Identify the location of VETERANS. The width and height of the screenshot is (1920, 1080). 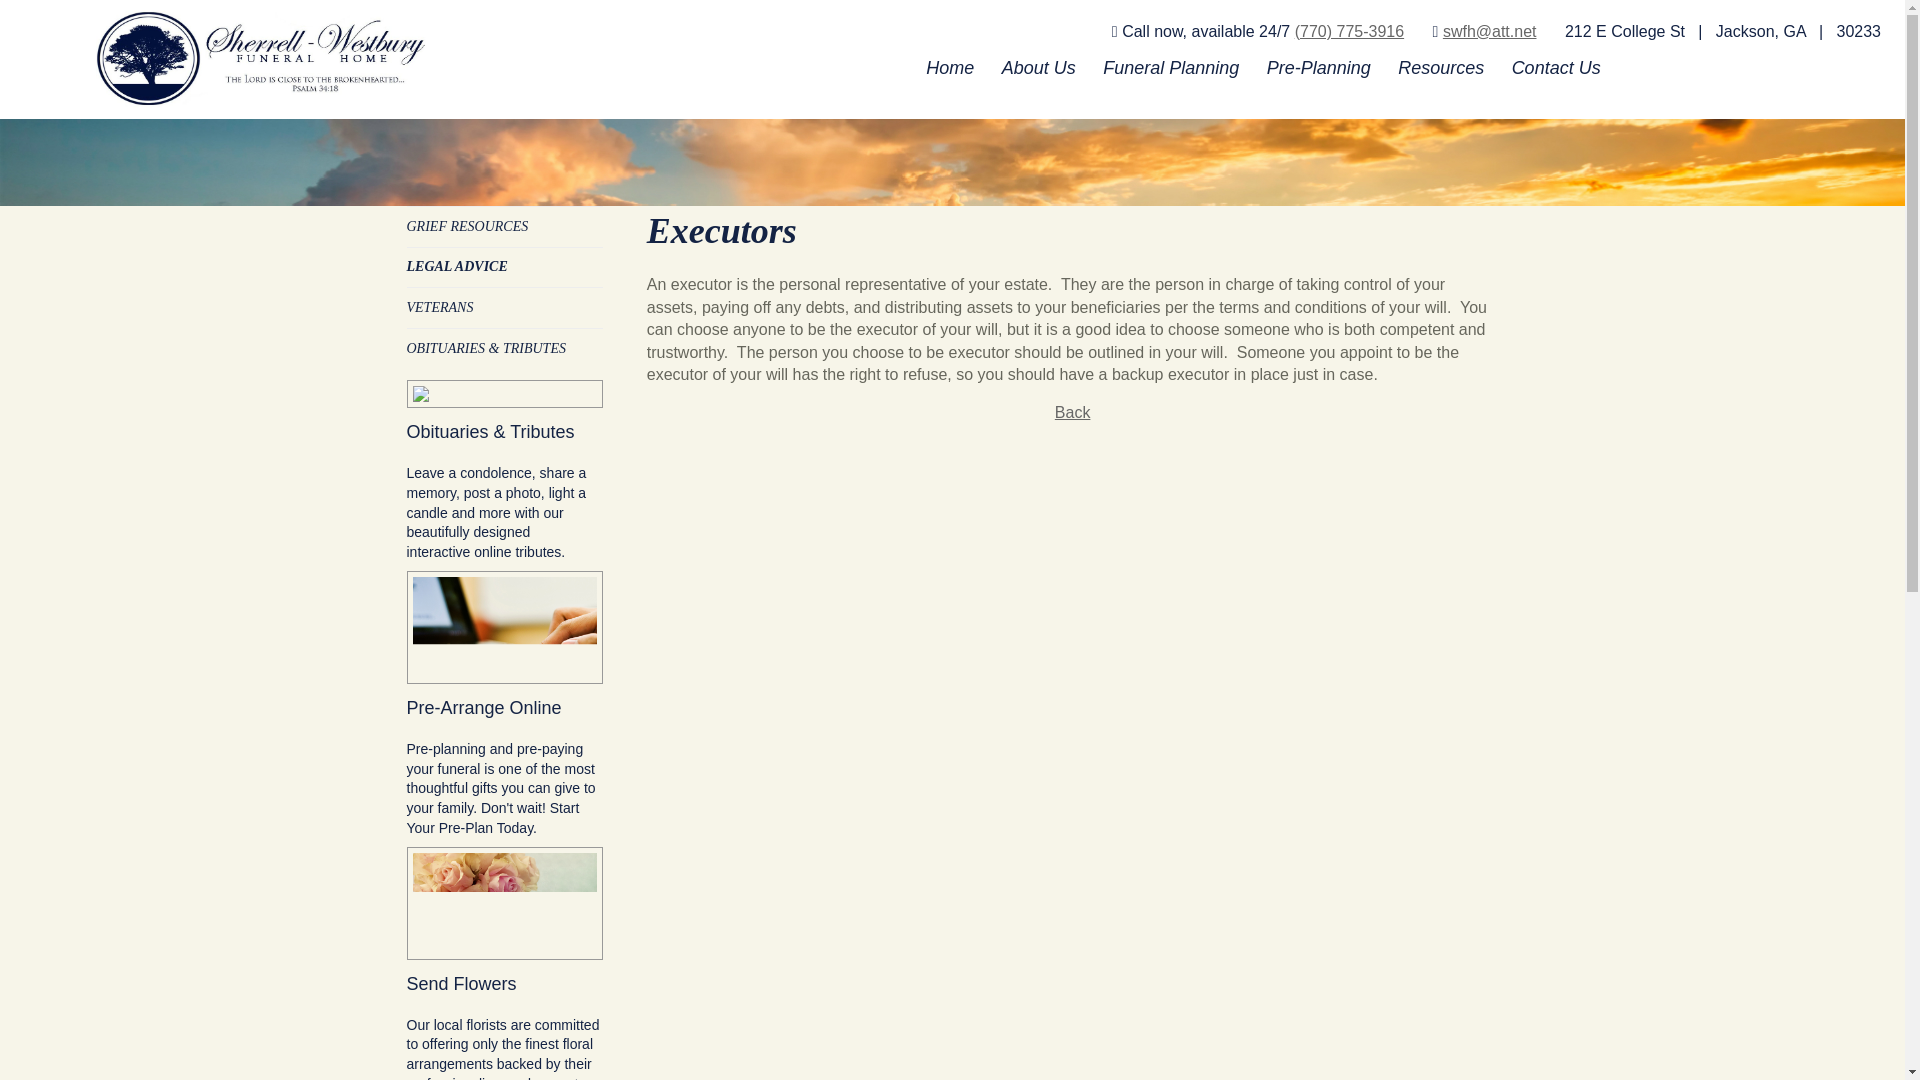
(438, 308).